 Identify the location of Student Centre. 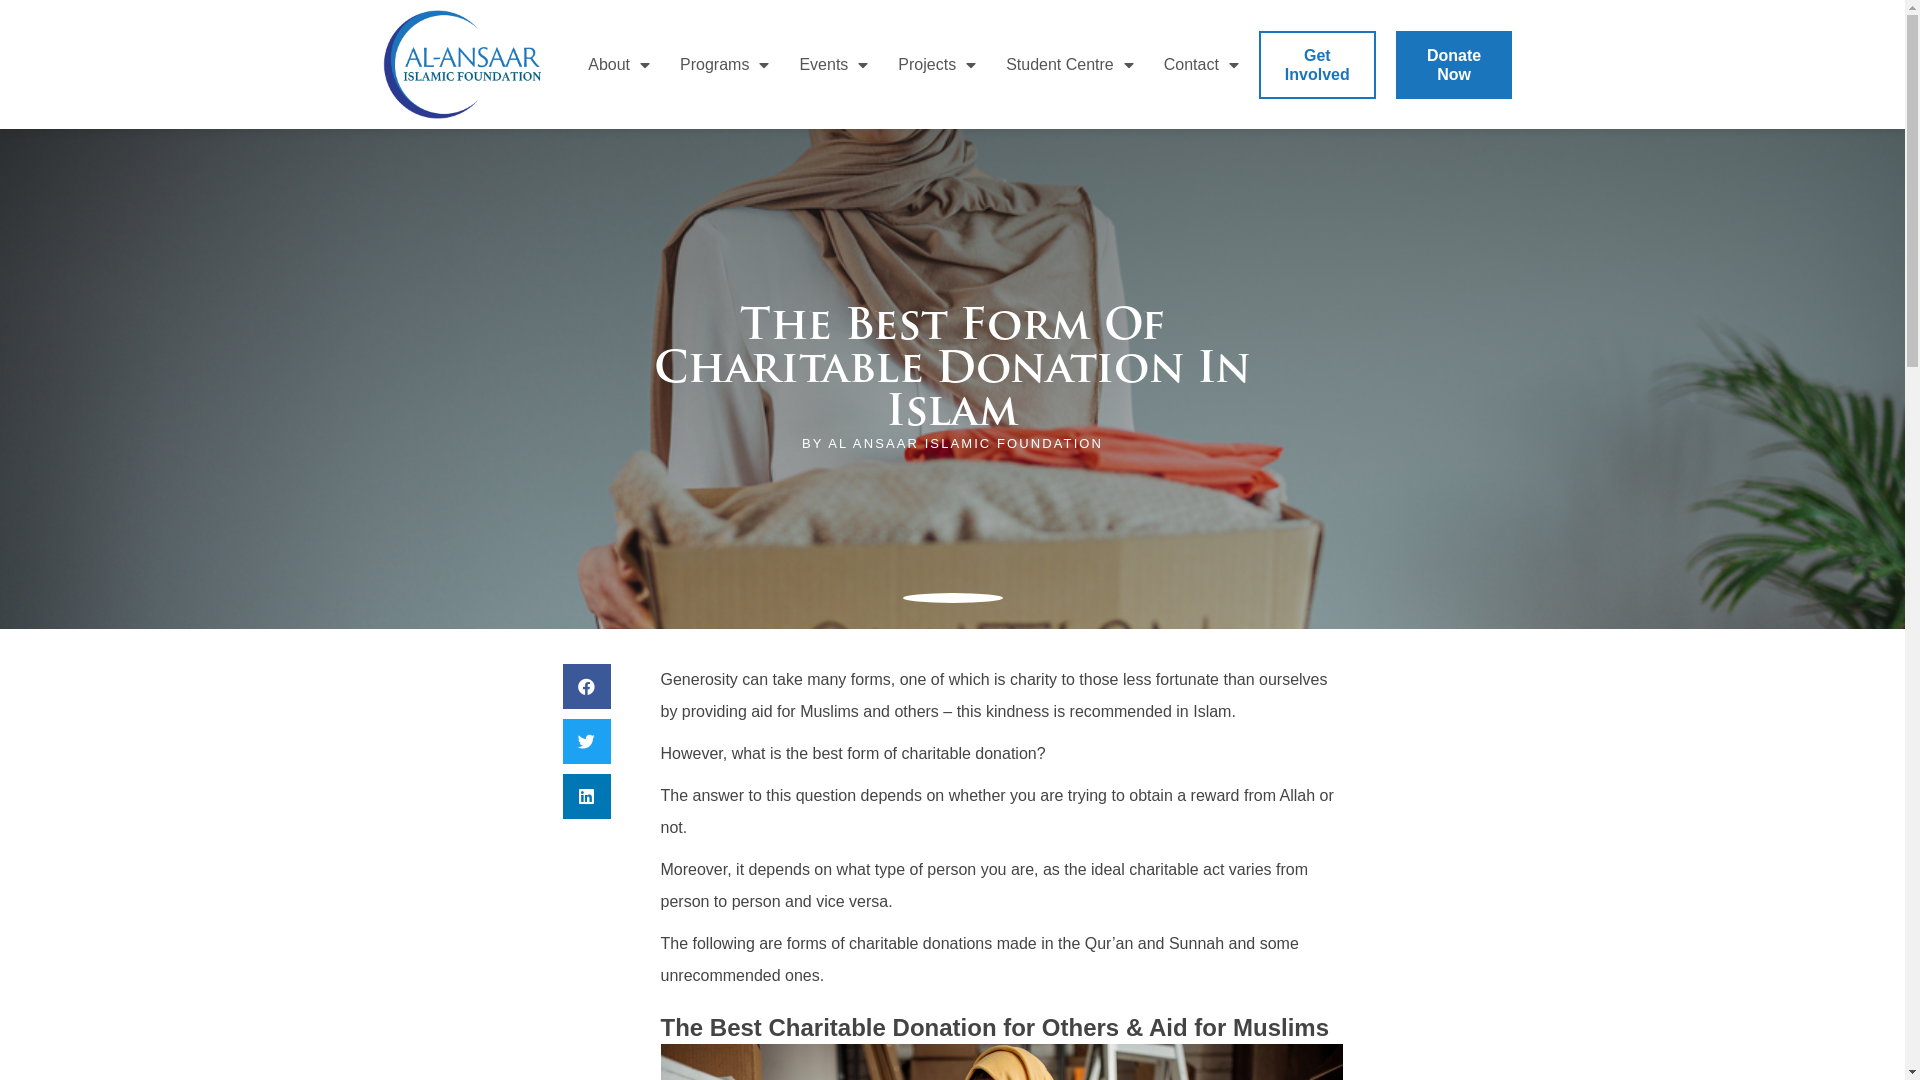
(1070, 64).